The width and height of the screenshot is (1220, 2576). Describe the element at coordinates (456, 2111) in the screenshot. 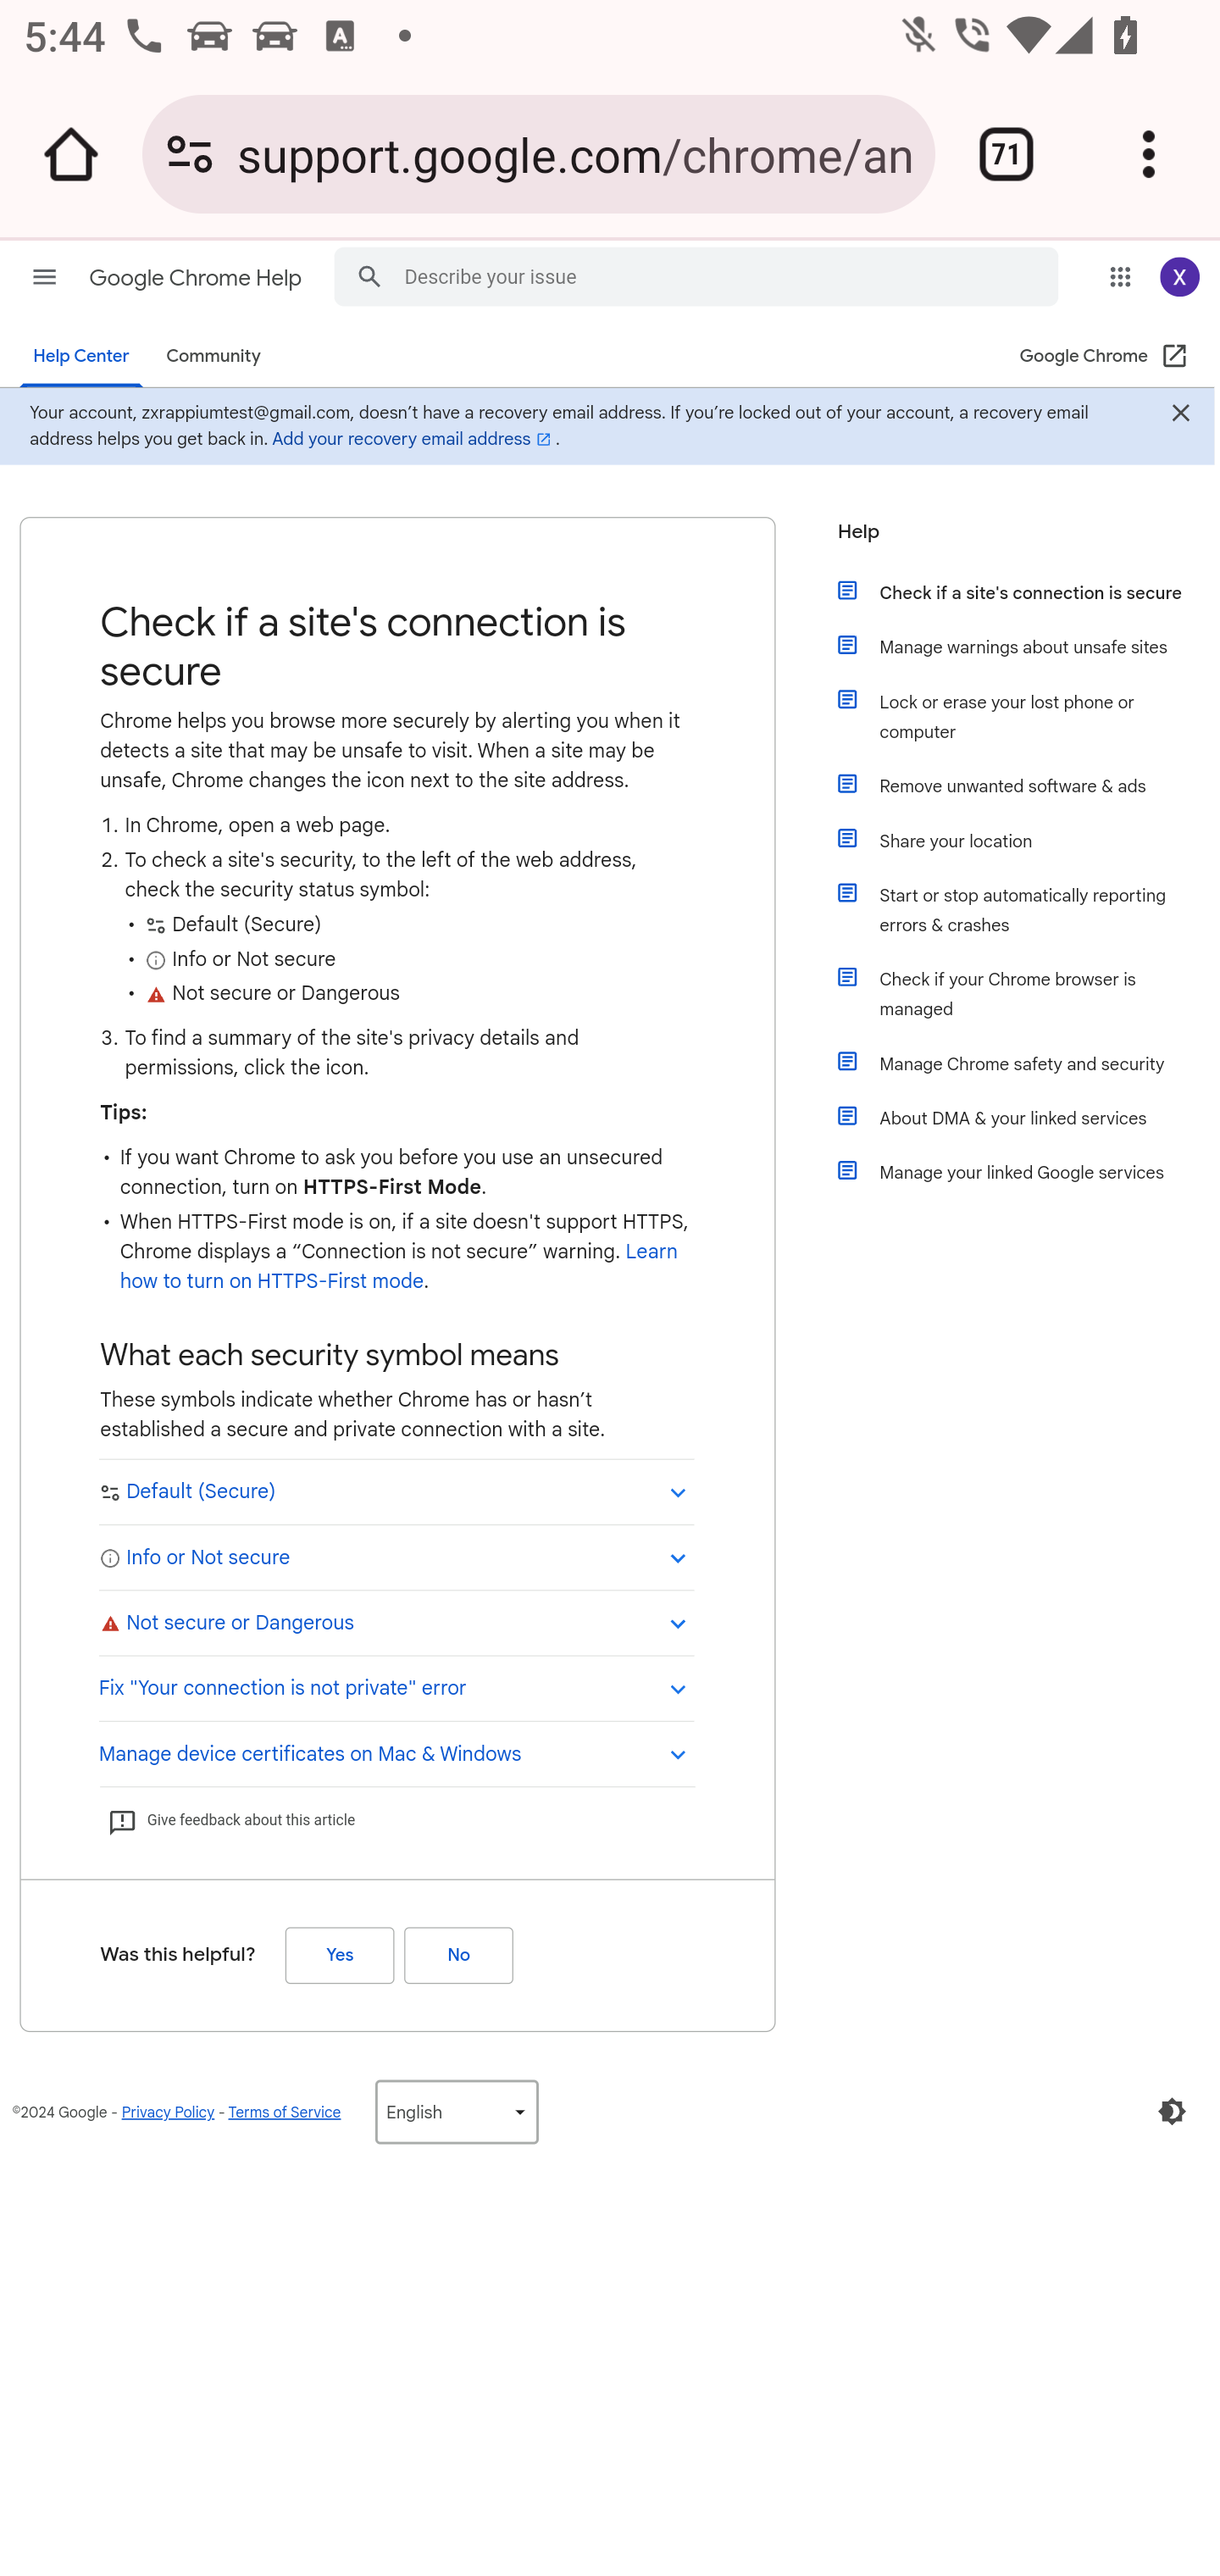

I see `Language (English‎)` at that location.